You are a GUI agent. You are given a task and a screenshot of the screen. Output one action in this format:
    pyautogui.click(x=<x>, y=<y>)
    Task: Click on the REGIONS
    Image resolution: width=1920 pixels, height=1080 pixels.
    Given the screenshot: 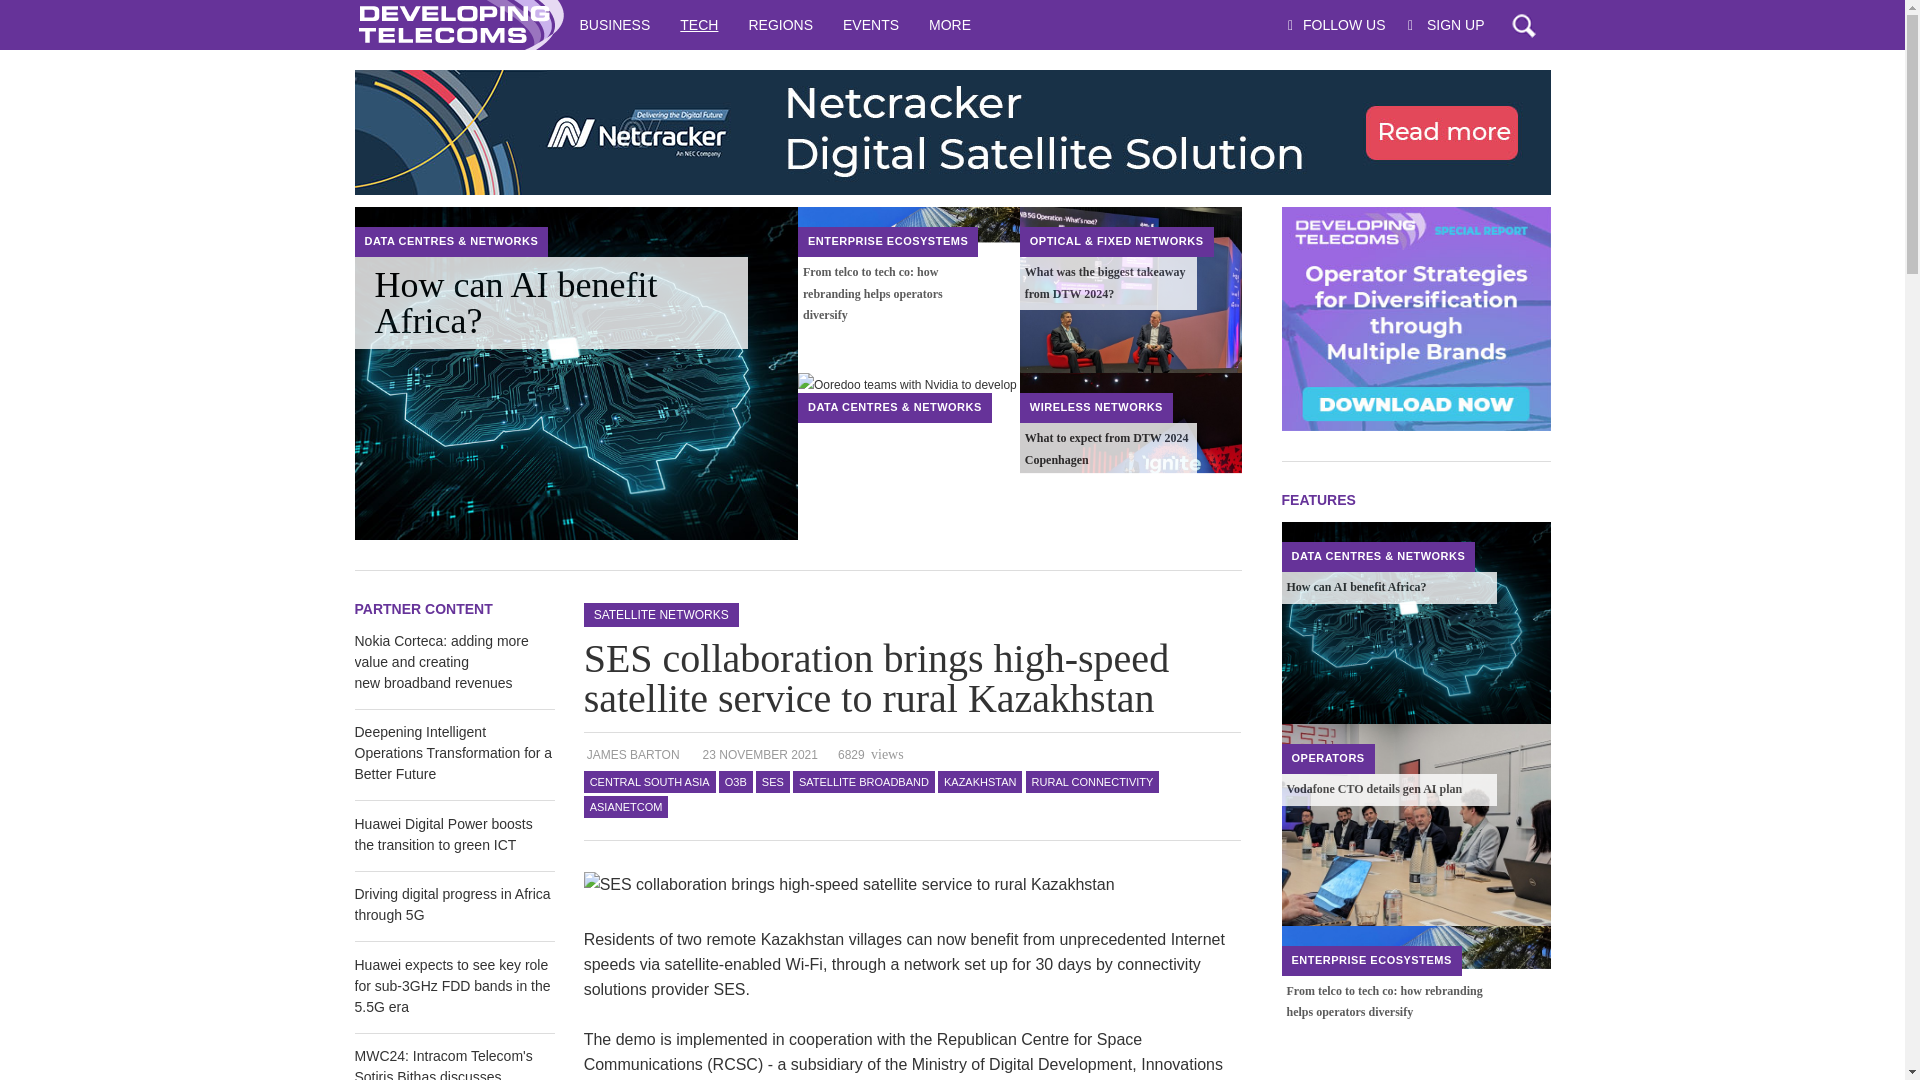 What is the action you would take?
    pyautogui.click(x=780, y=24)
    